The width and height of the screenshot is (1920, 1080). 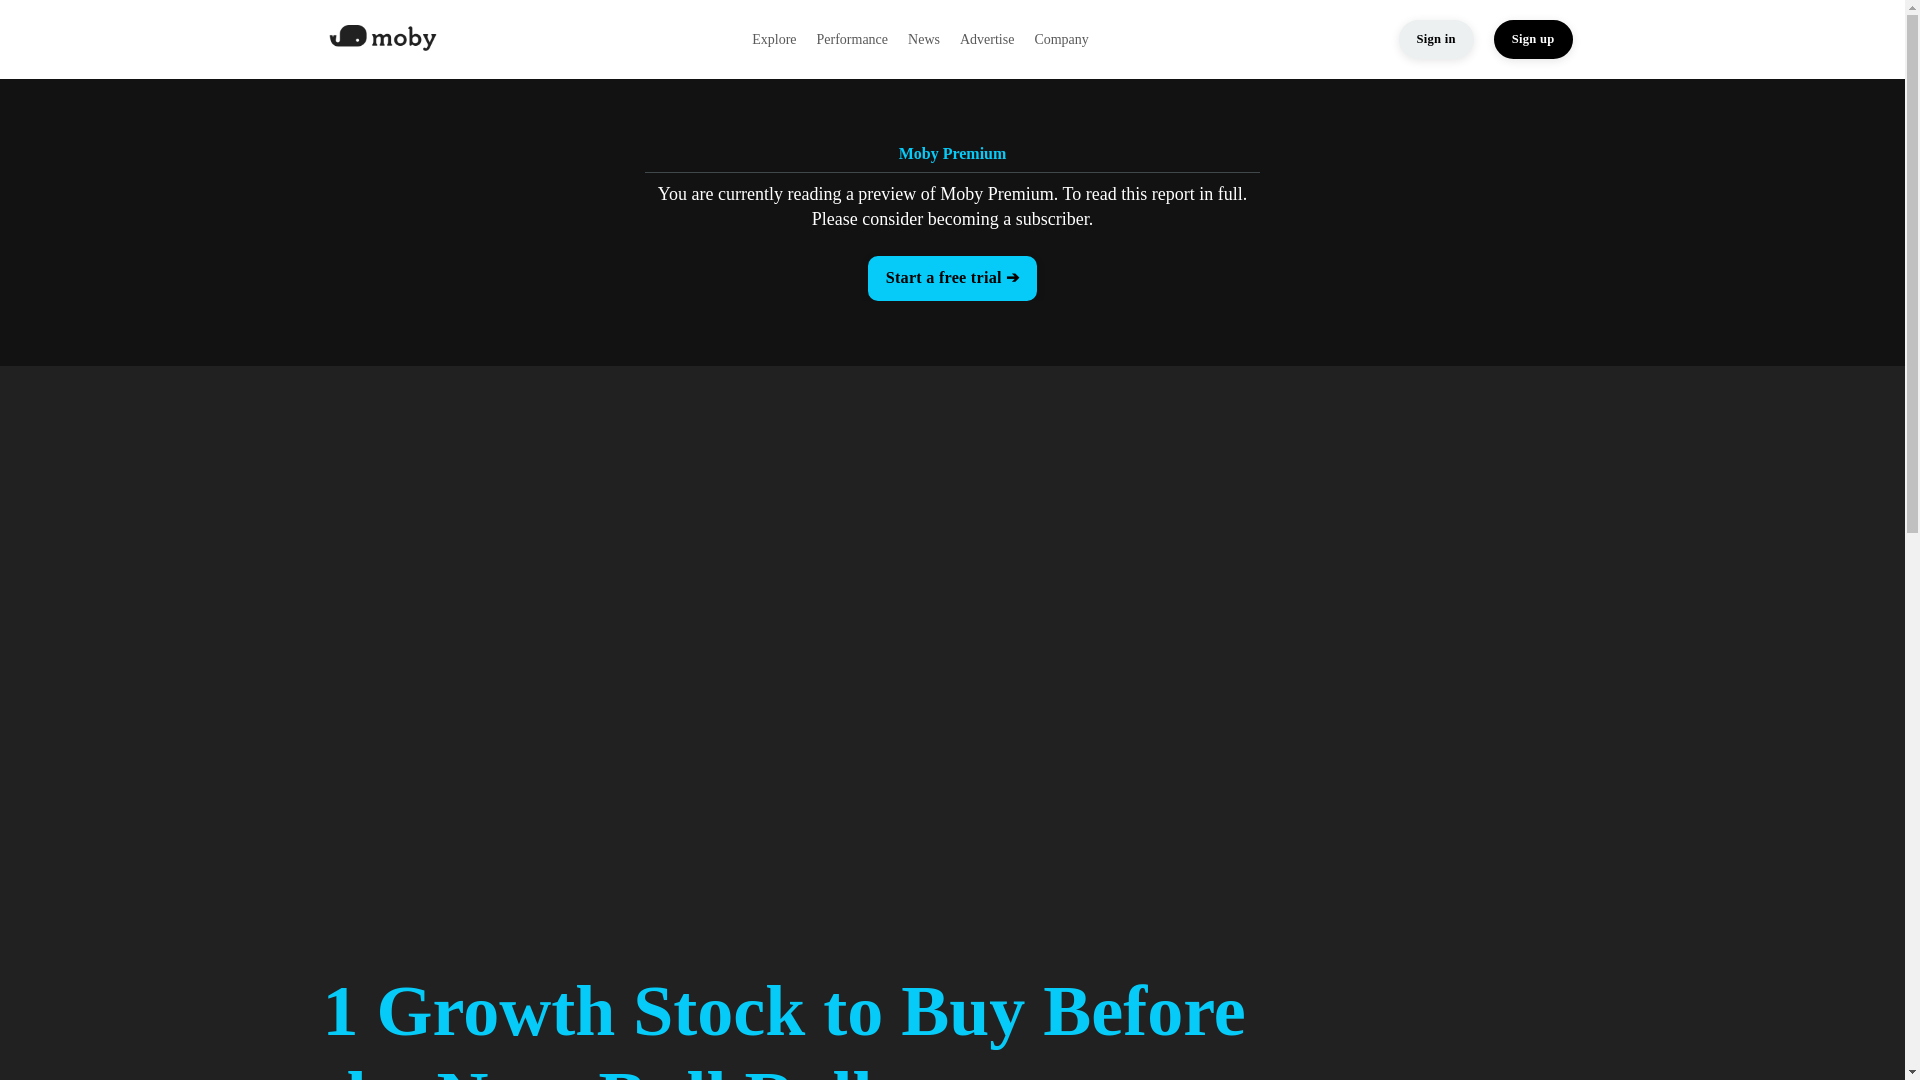 I want to click on Sign in, so click(x=1436, y=40).